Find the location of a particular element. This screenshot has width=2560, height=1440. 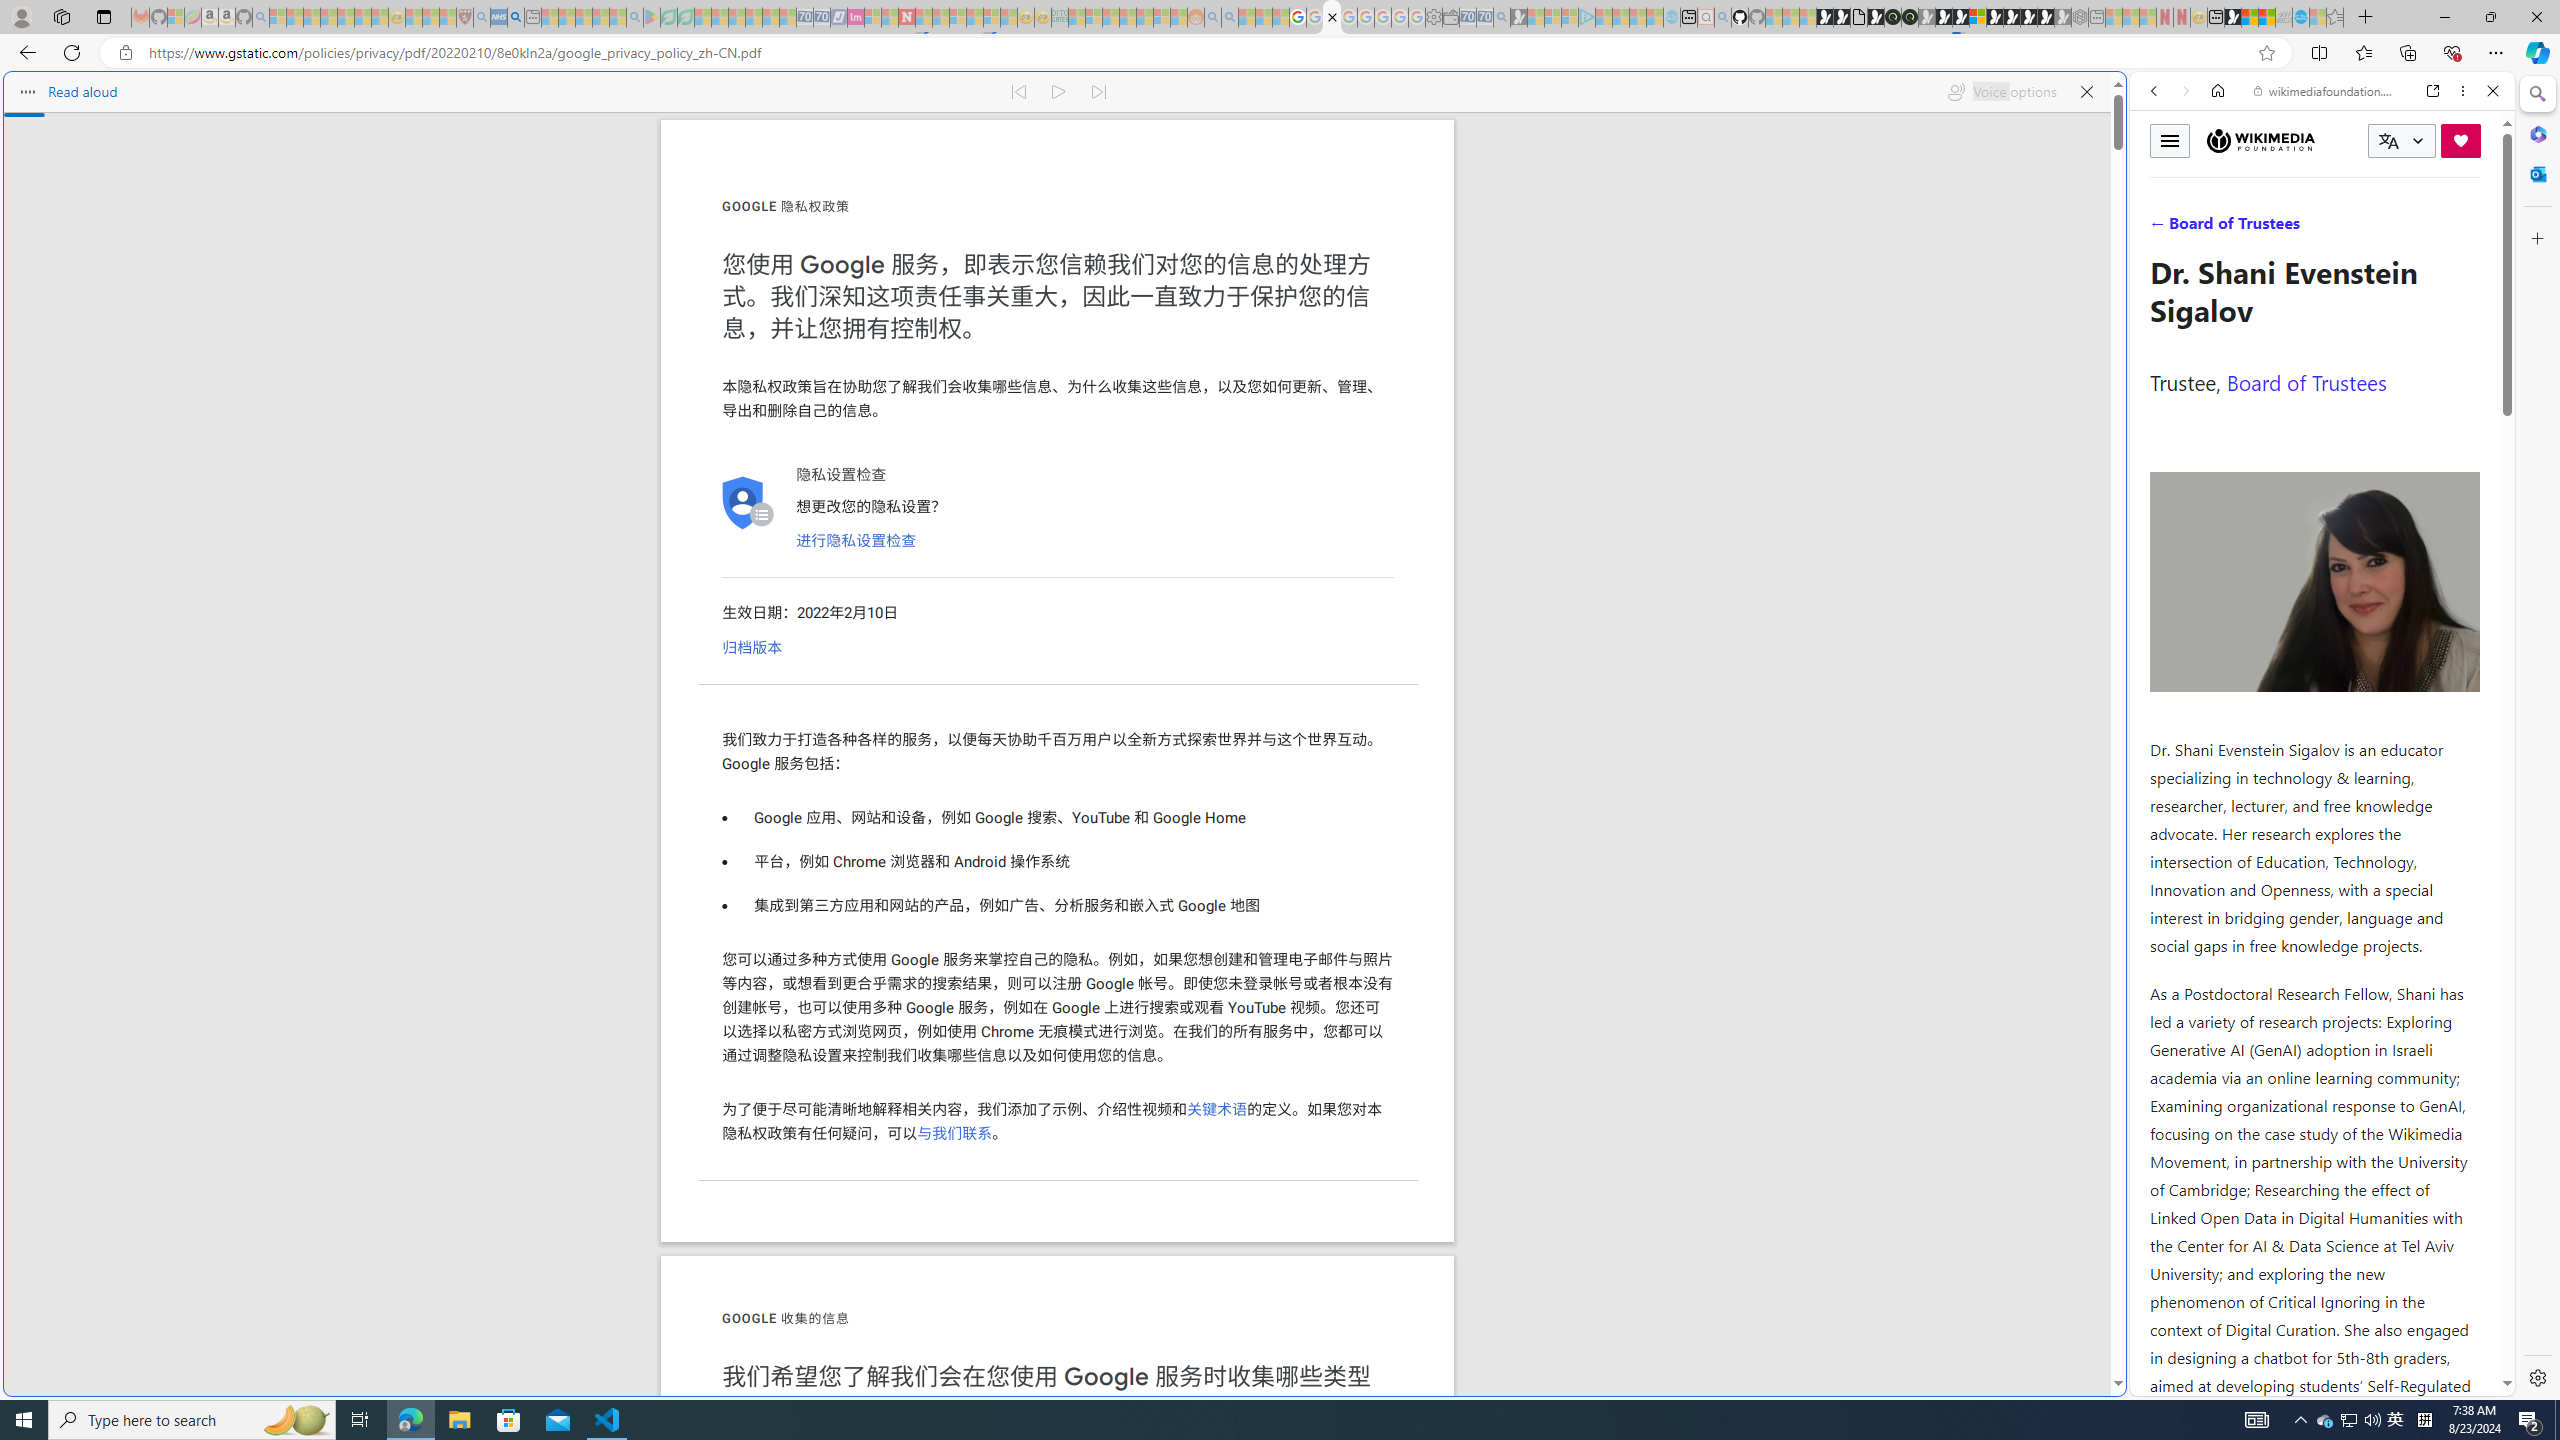

Wikimedia Foundation is located at coordinates (2260, 140).